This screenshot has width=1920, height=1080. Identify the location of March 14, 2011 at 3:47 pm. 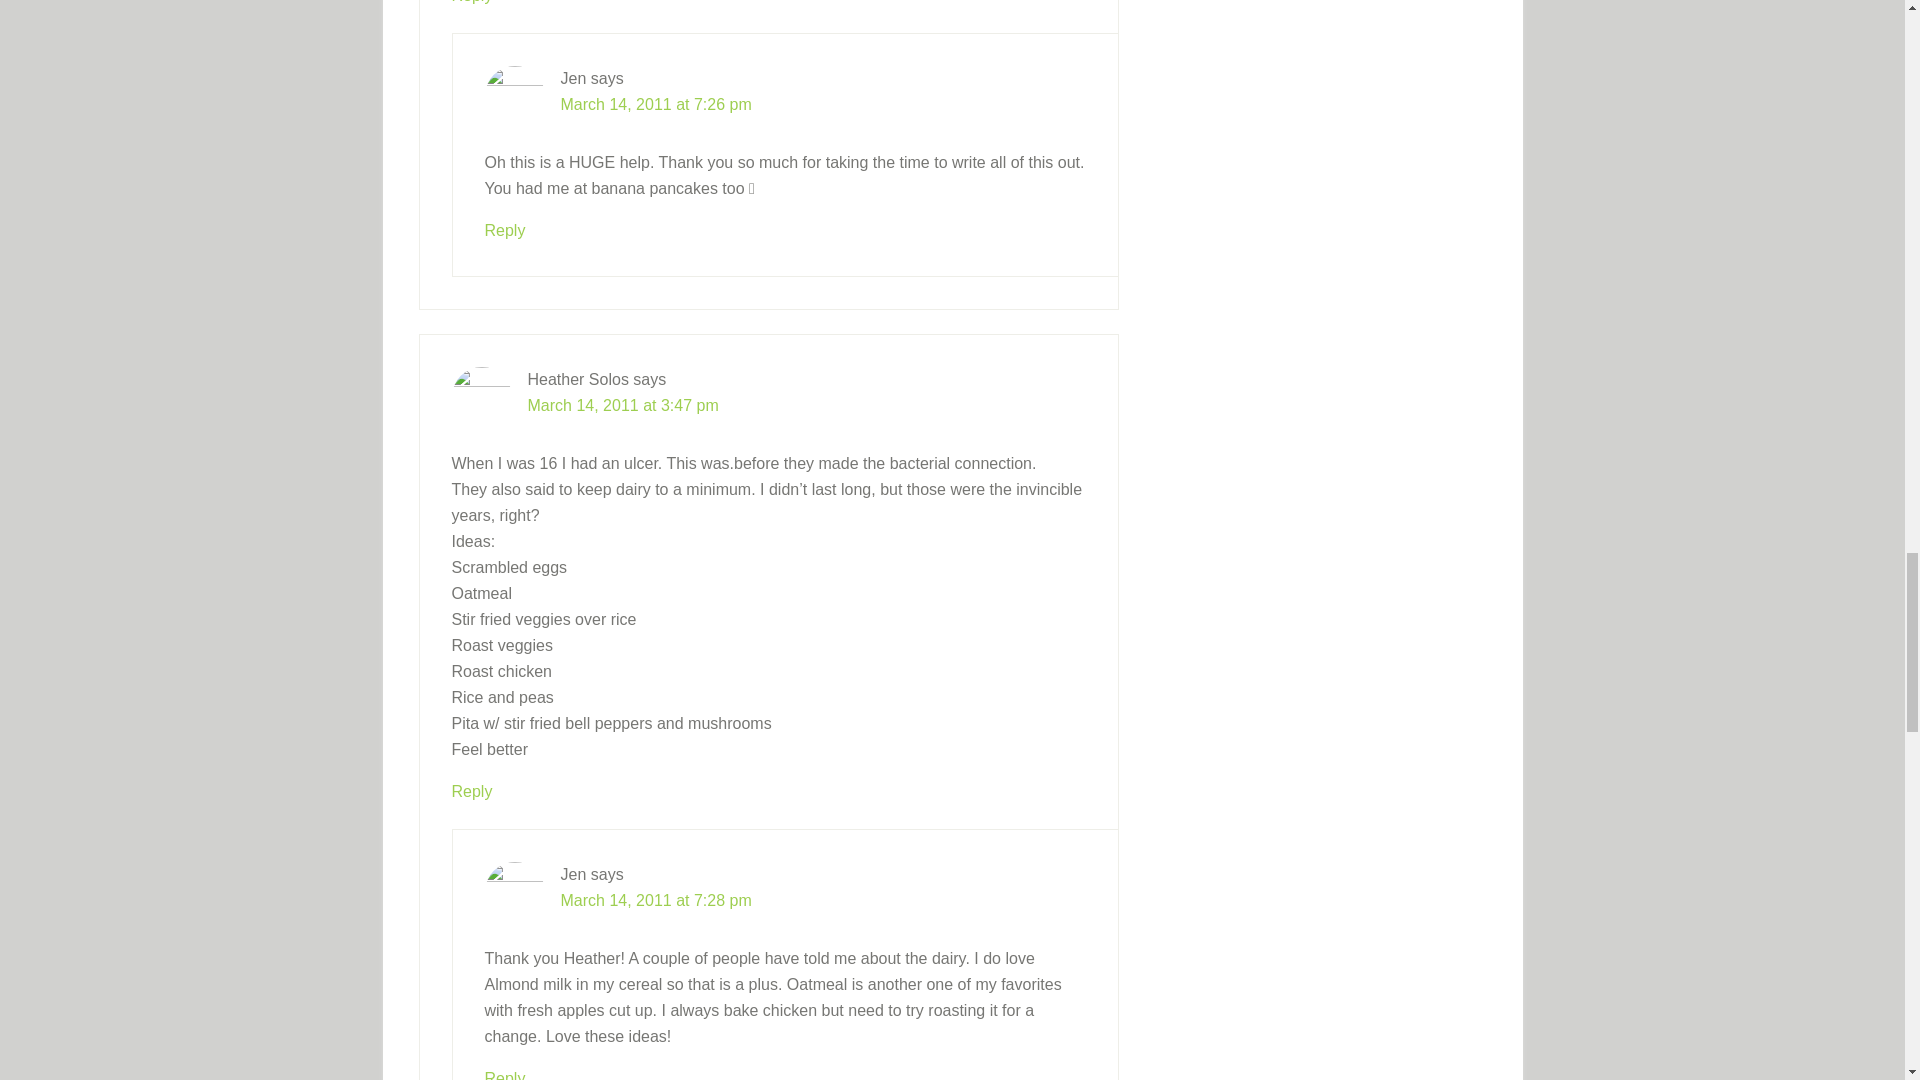
(623, 404).